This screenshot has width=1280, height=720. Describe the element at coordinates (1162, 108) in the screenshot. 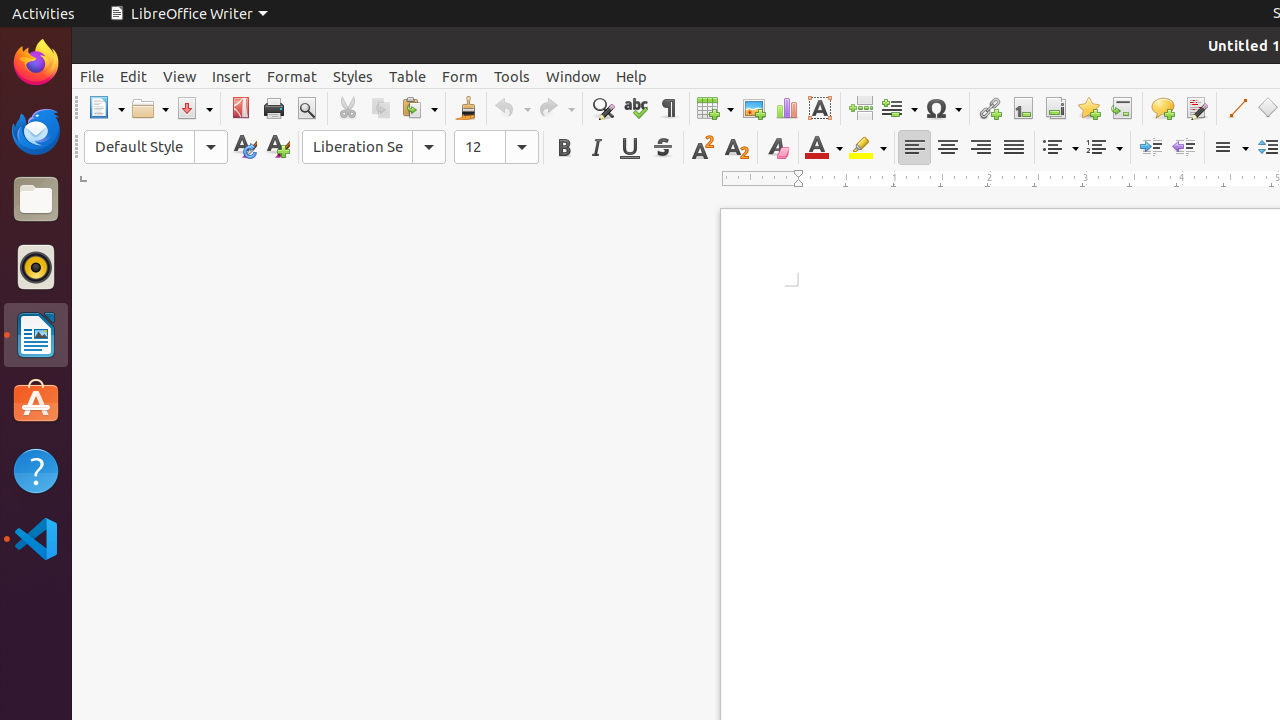

I see `Comment` at that location.